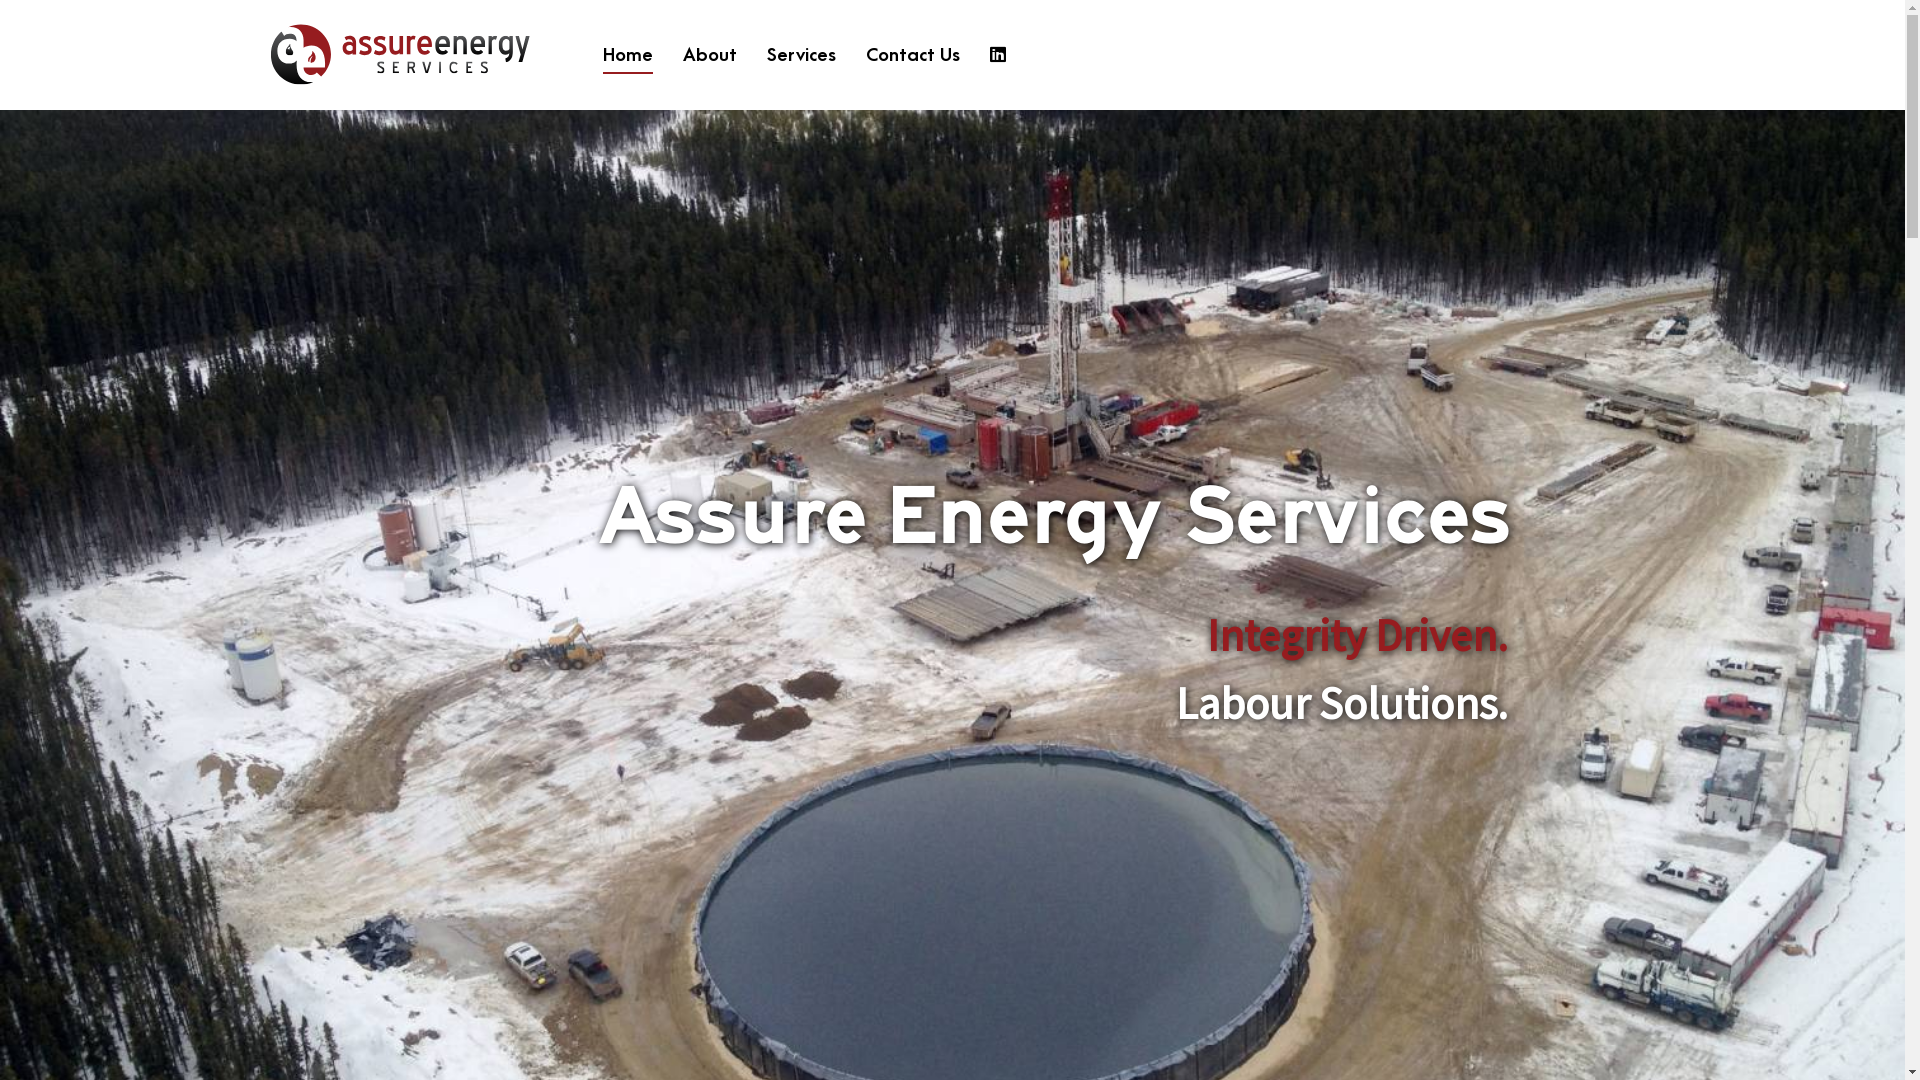 The width and height of the screenshot is (1920, 1080). Describe the element at coordinates (405, 55) in the screenshot. I see `Assure Energy Services` at that location.